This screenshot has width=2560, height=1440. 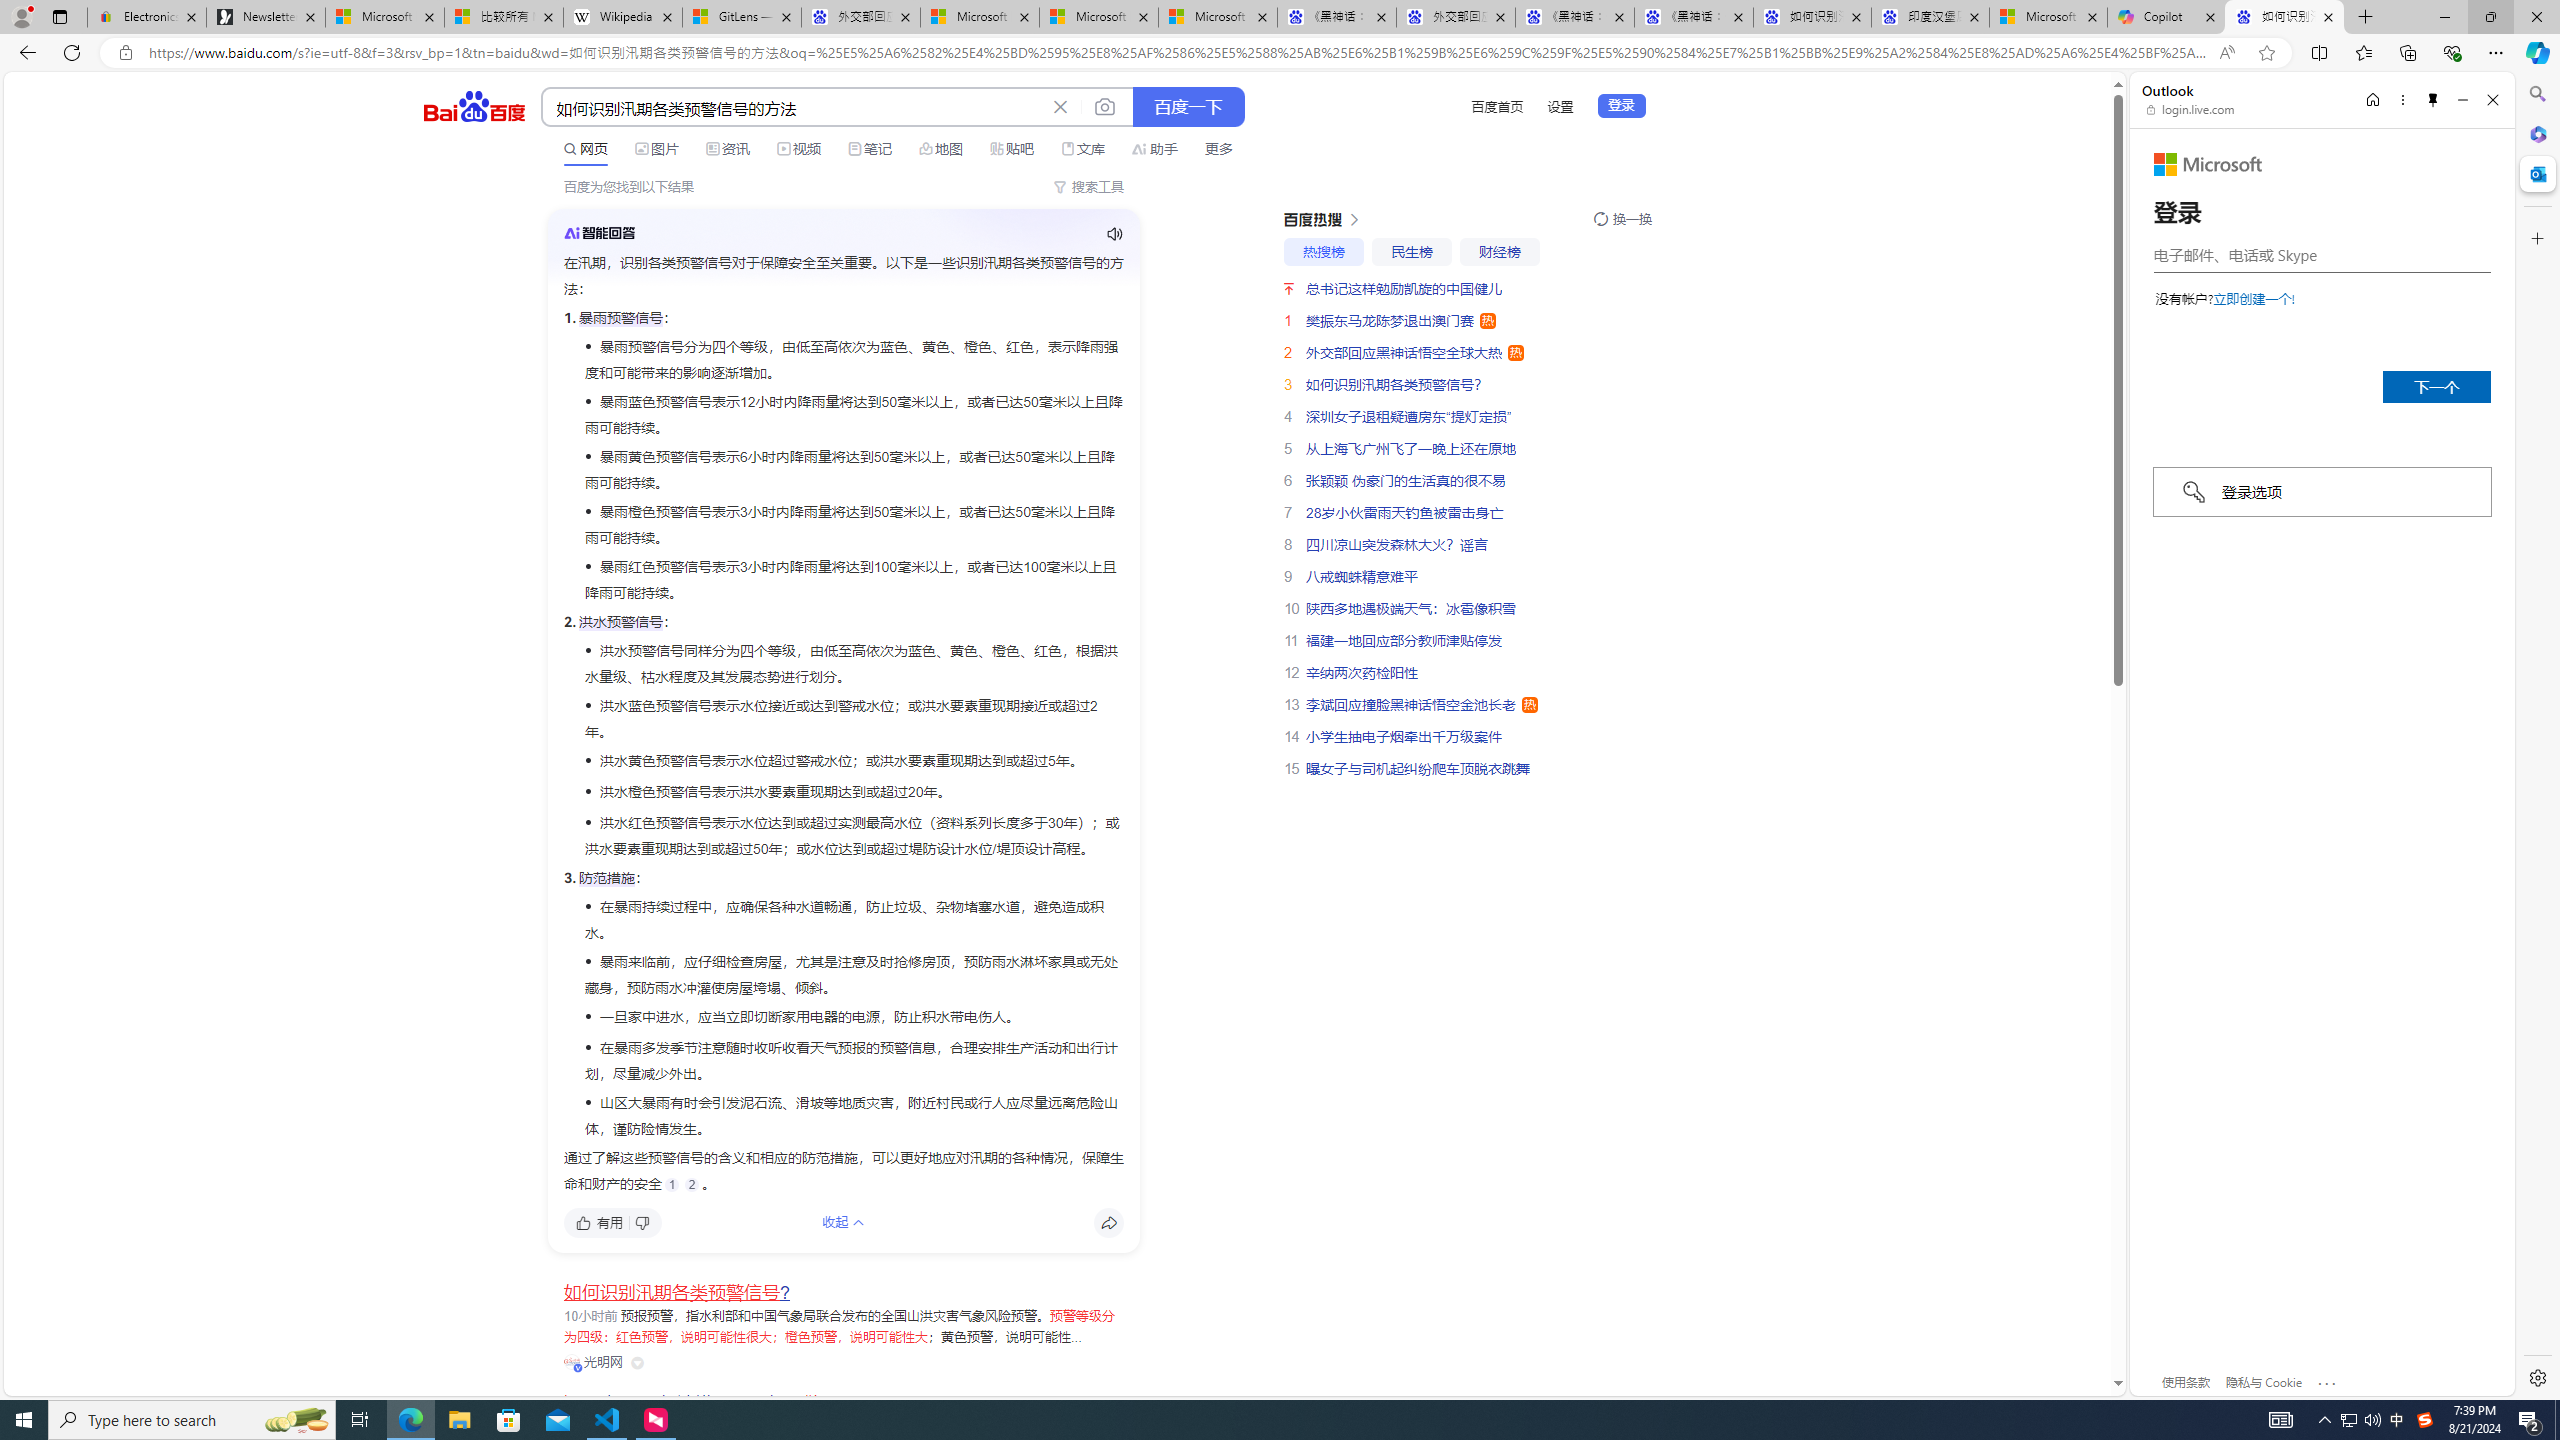 What do you see at coordinates (2433, 100) in the screenshot?
I see `Unpin side pane` at bounding box center [2433, 100].